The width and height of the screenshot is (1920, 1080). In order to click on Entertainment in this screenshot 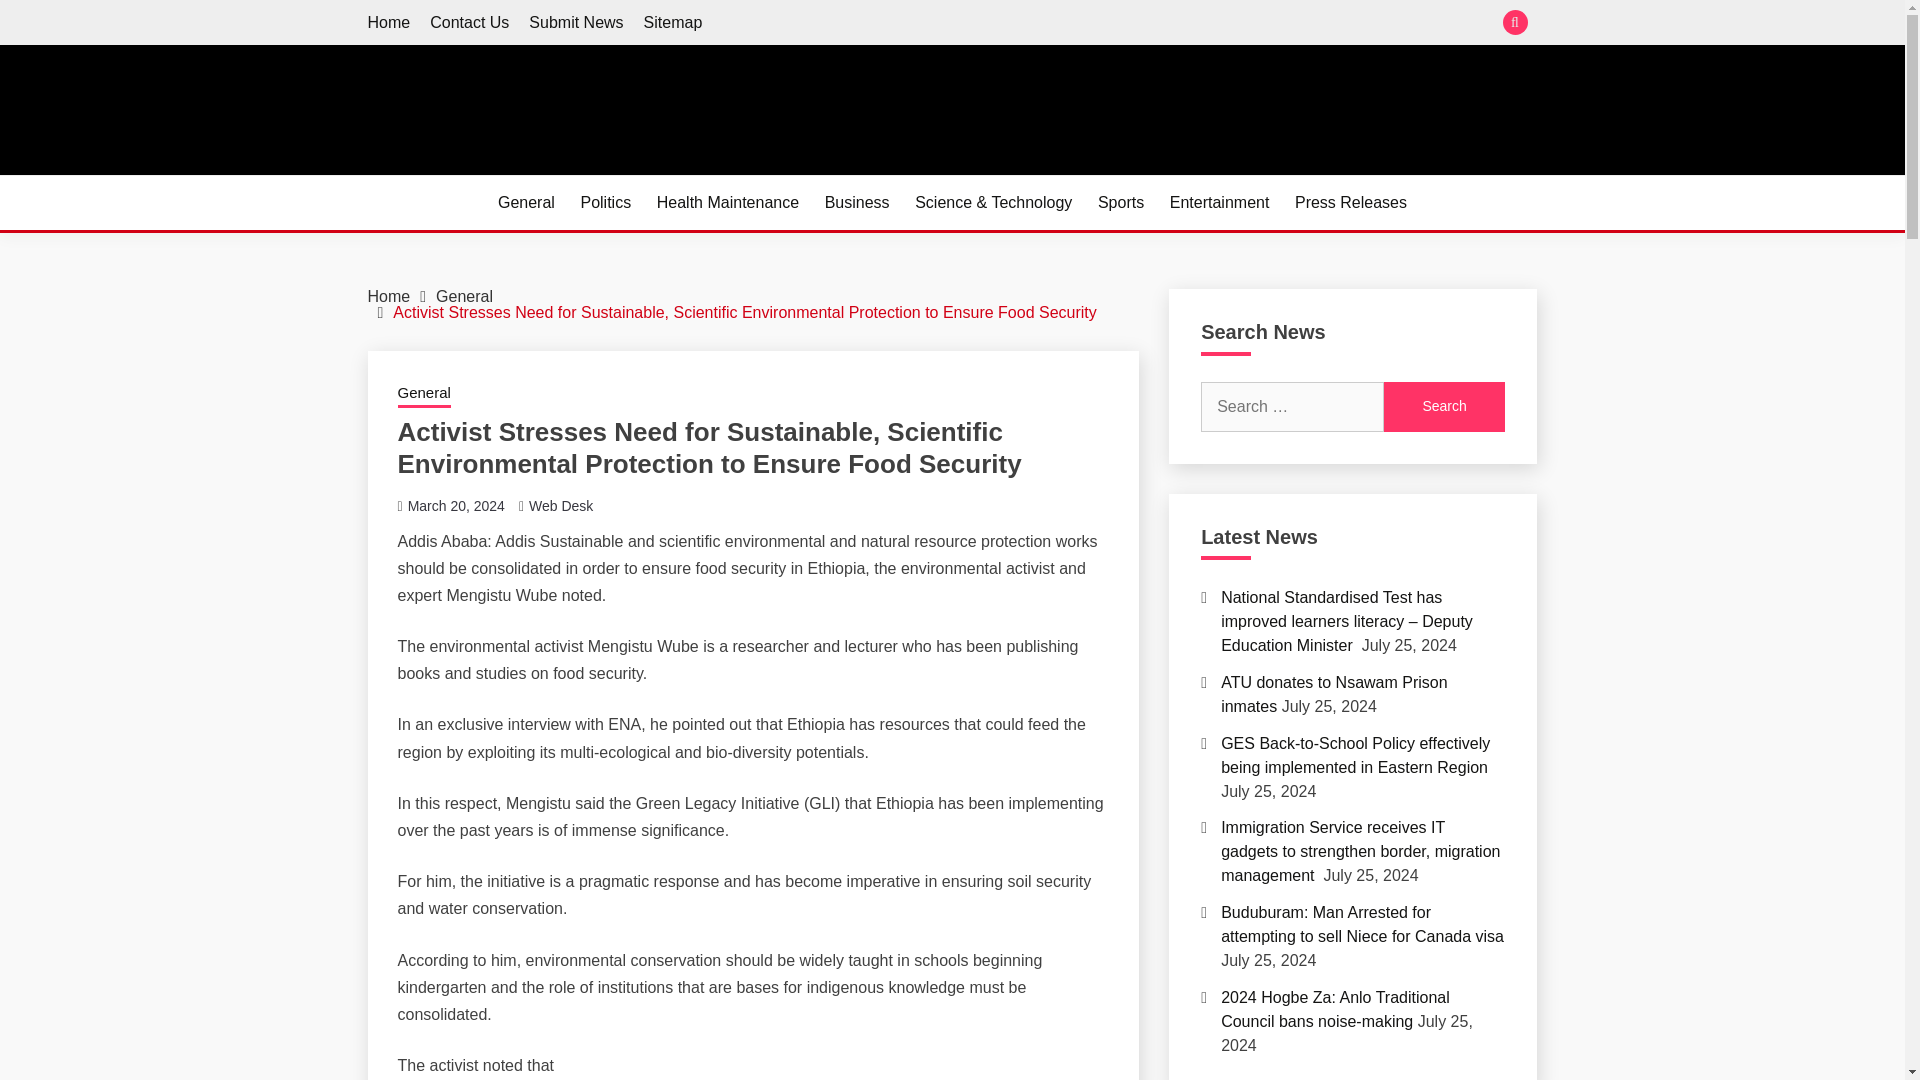, I will do `click(1219, 202)`.